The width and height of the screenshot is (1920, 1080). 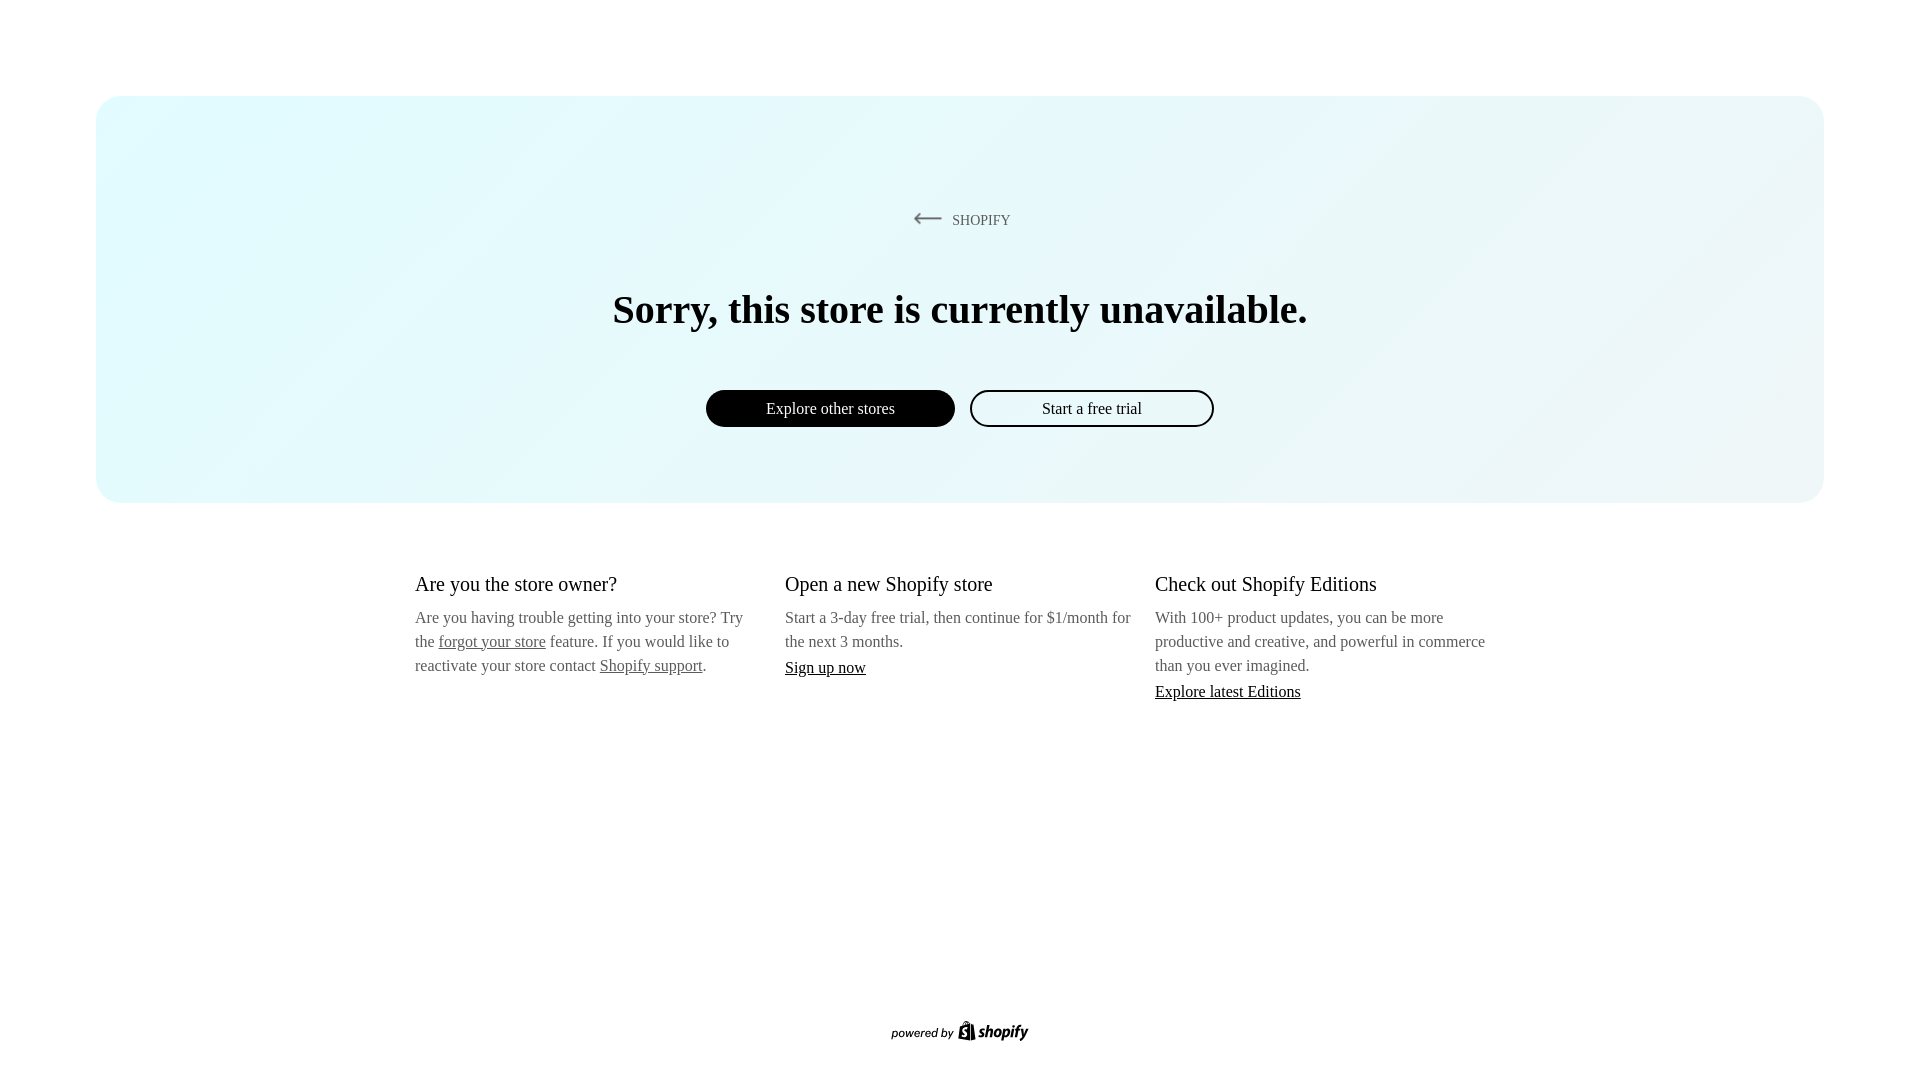 I want to click on Shopify support, so click(x=650, y=664).